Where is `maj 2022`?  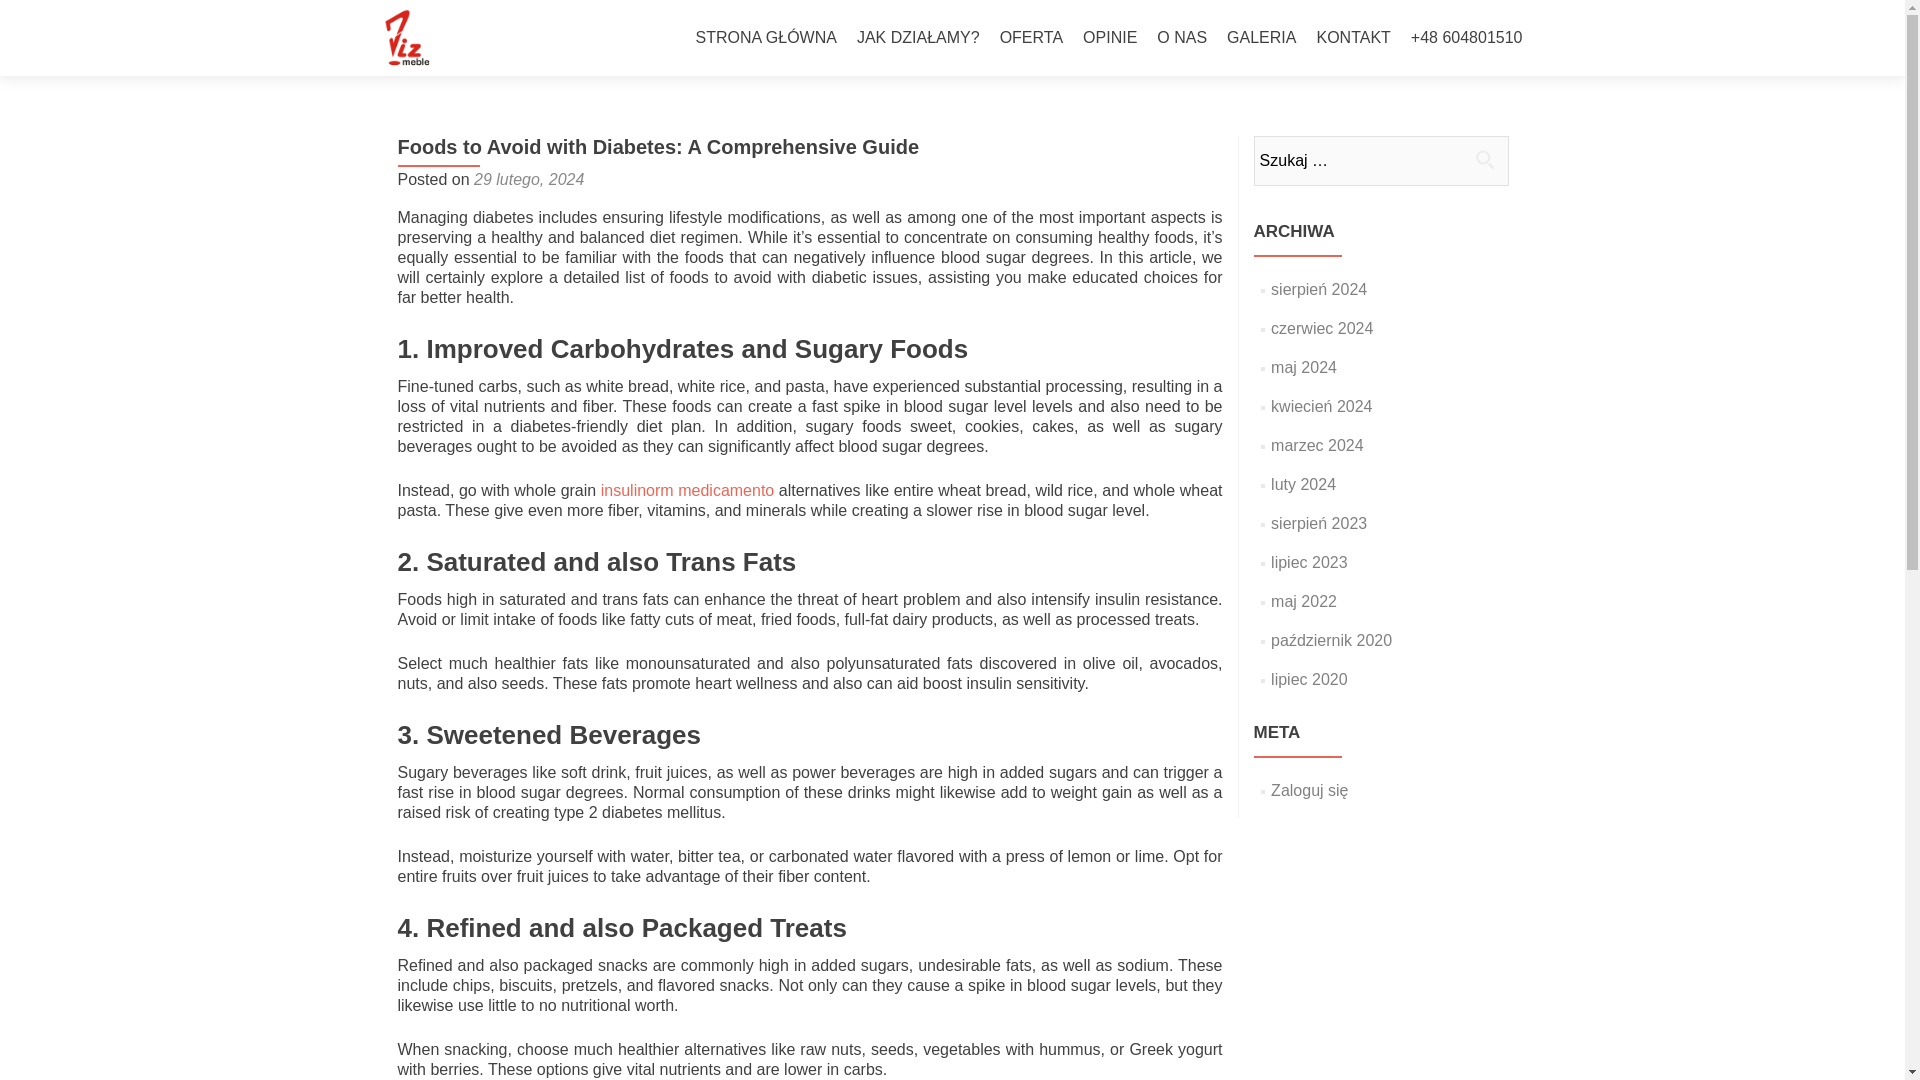
maj 2022 is located at coordinates (1304, 601).